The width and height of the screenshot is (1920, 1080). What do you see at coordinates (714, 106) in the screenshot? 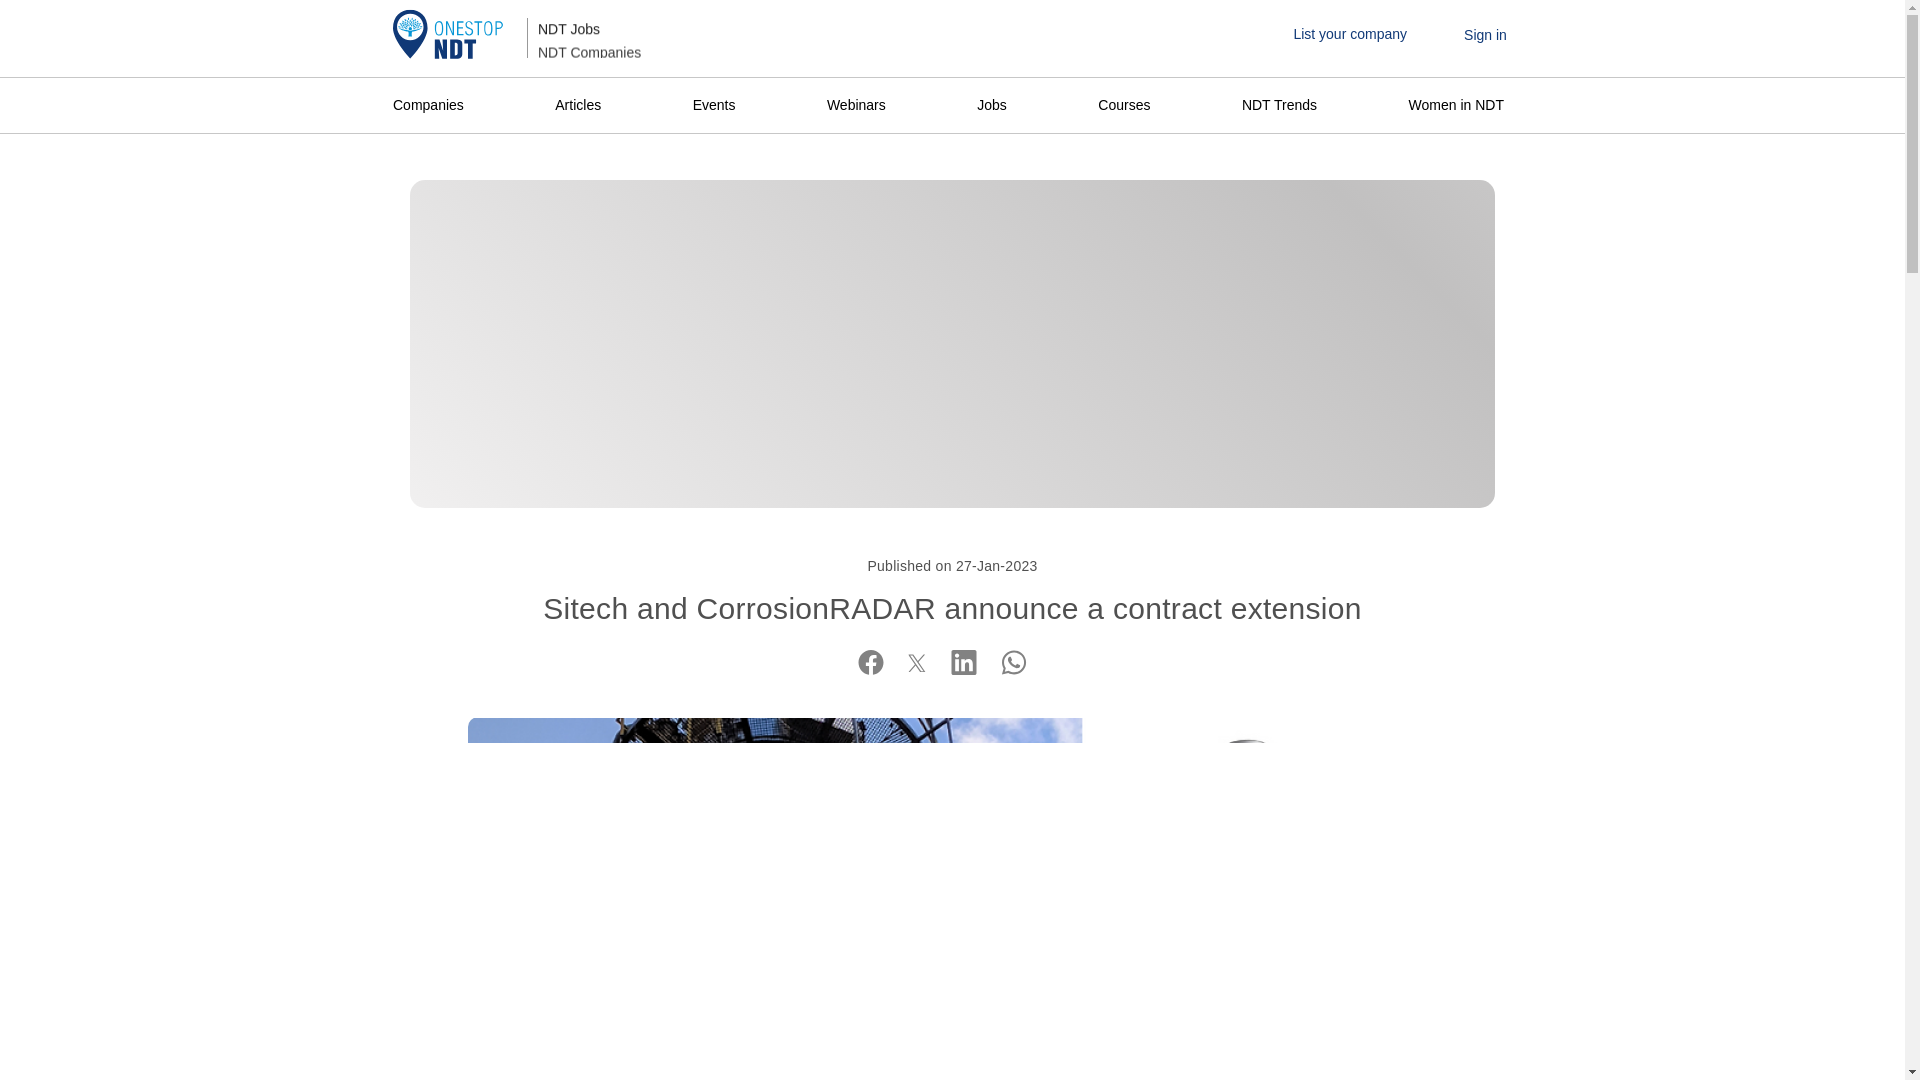
I see `Events` at bounding box center [714, 106].